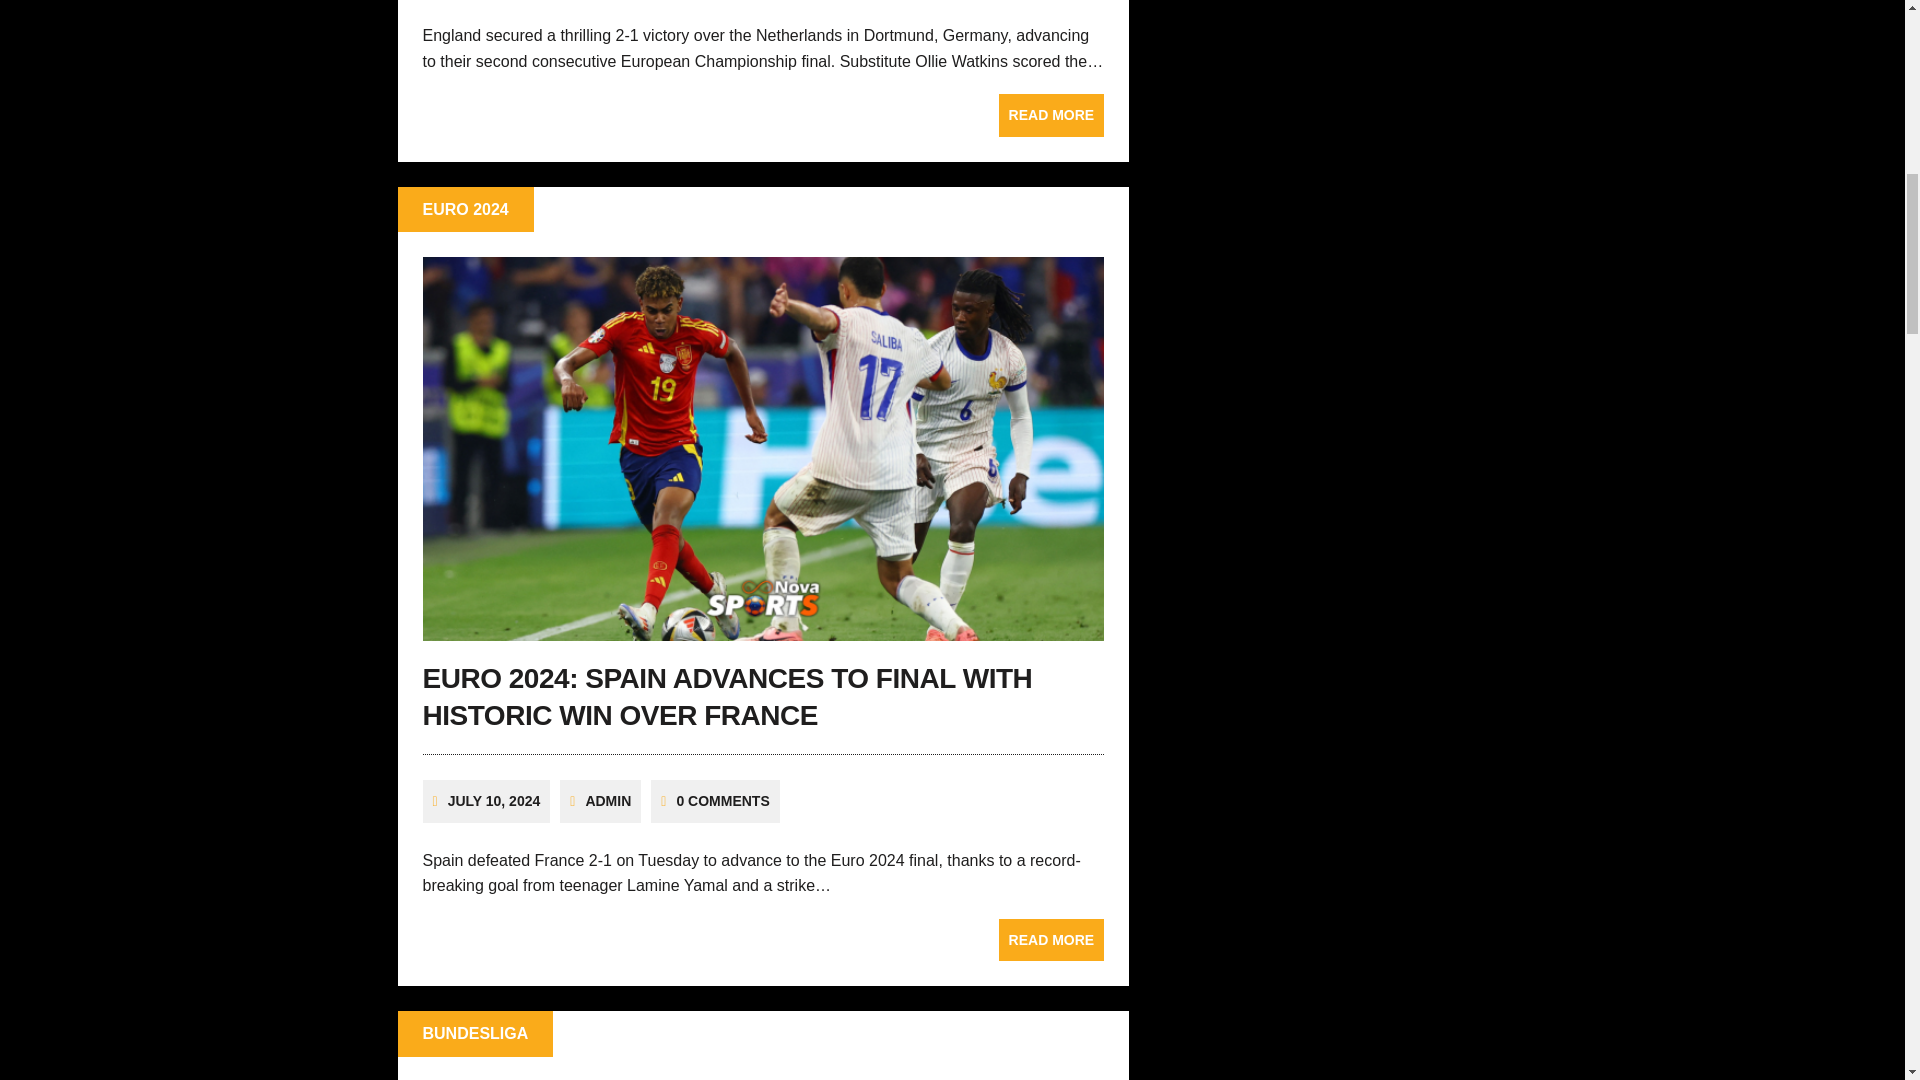 Image resolution: width=1920 pixels, height=1080 pixels. What do you see at coordinates (1052, 114) in the screenshot?
I see `READ MORE` at bounding box center [1052, 114].